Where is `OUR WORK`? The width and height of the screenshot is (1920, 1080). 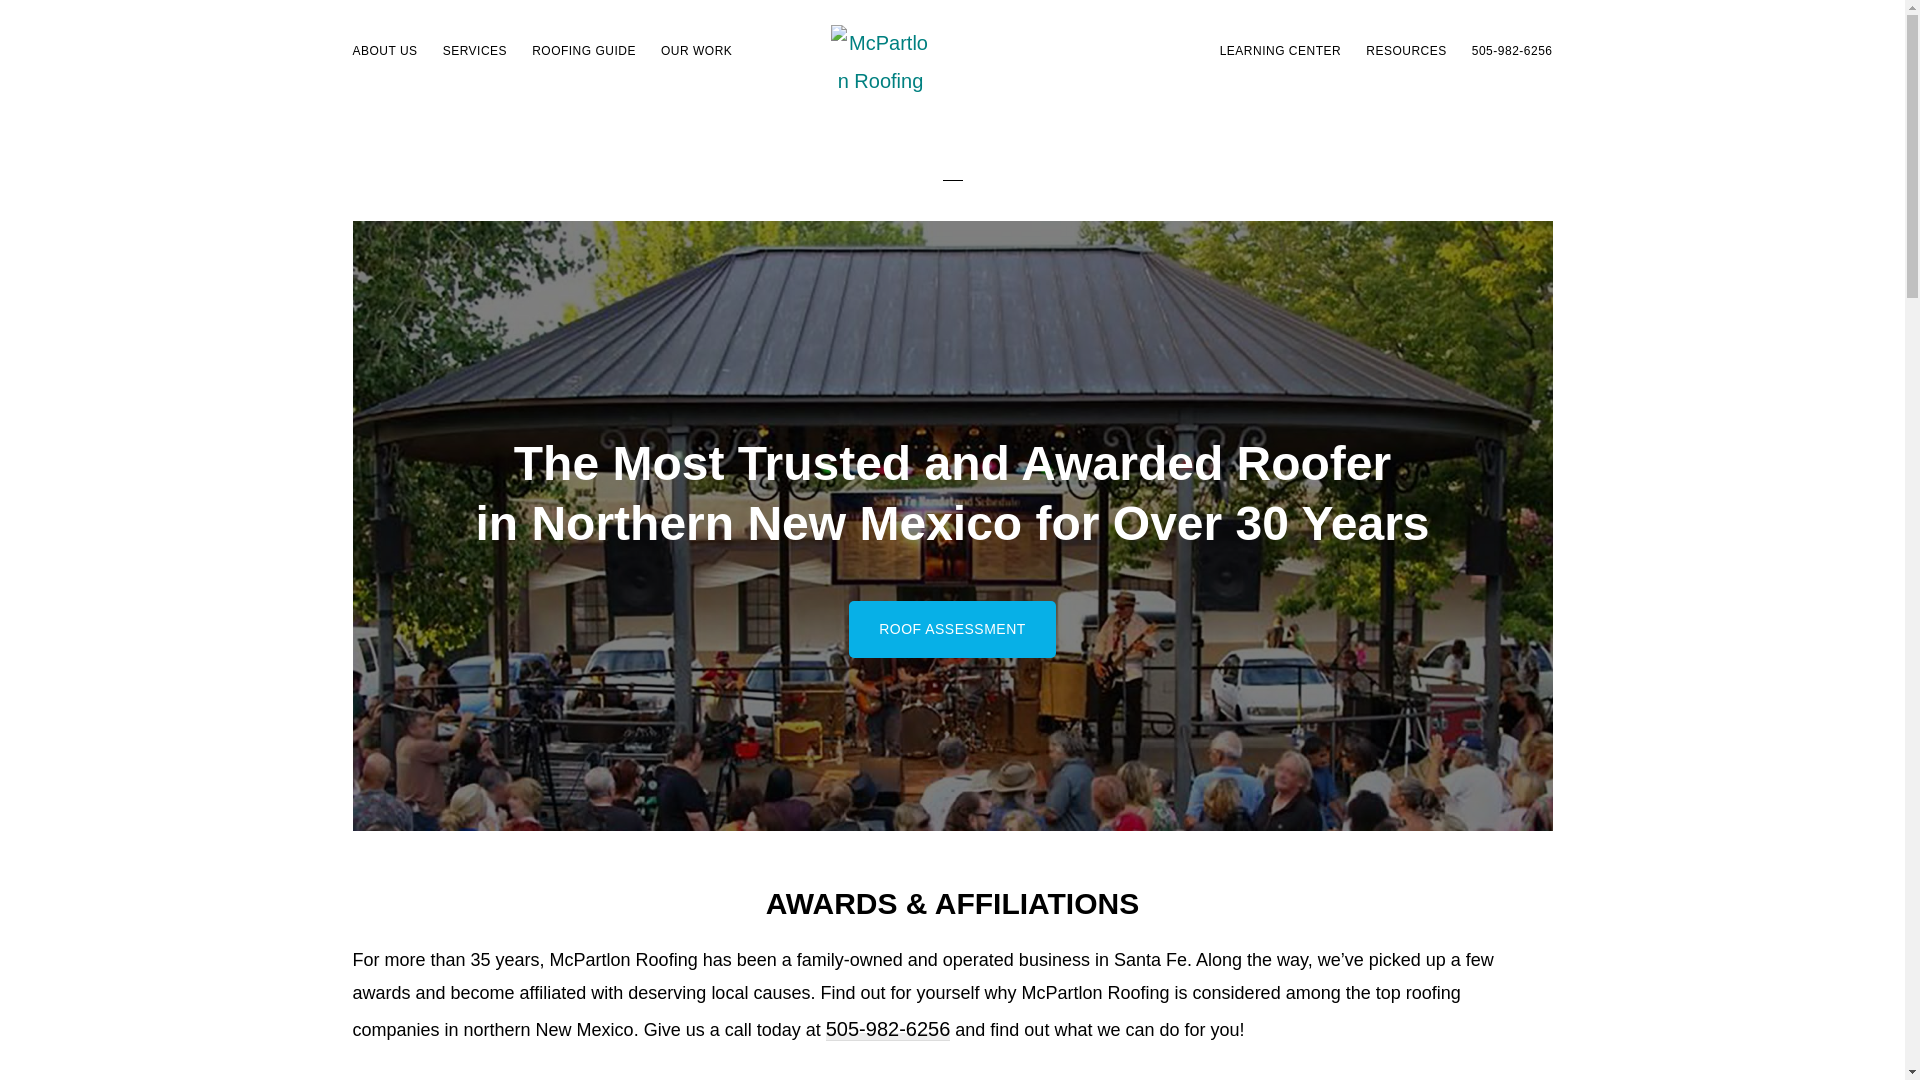
OUR WORK is located at coordinates (696, 50).